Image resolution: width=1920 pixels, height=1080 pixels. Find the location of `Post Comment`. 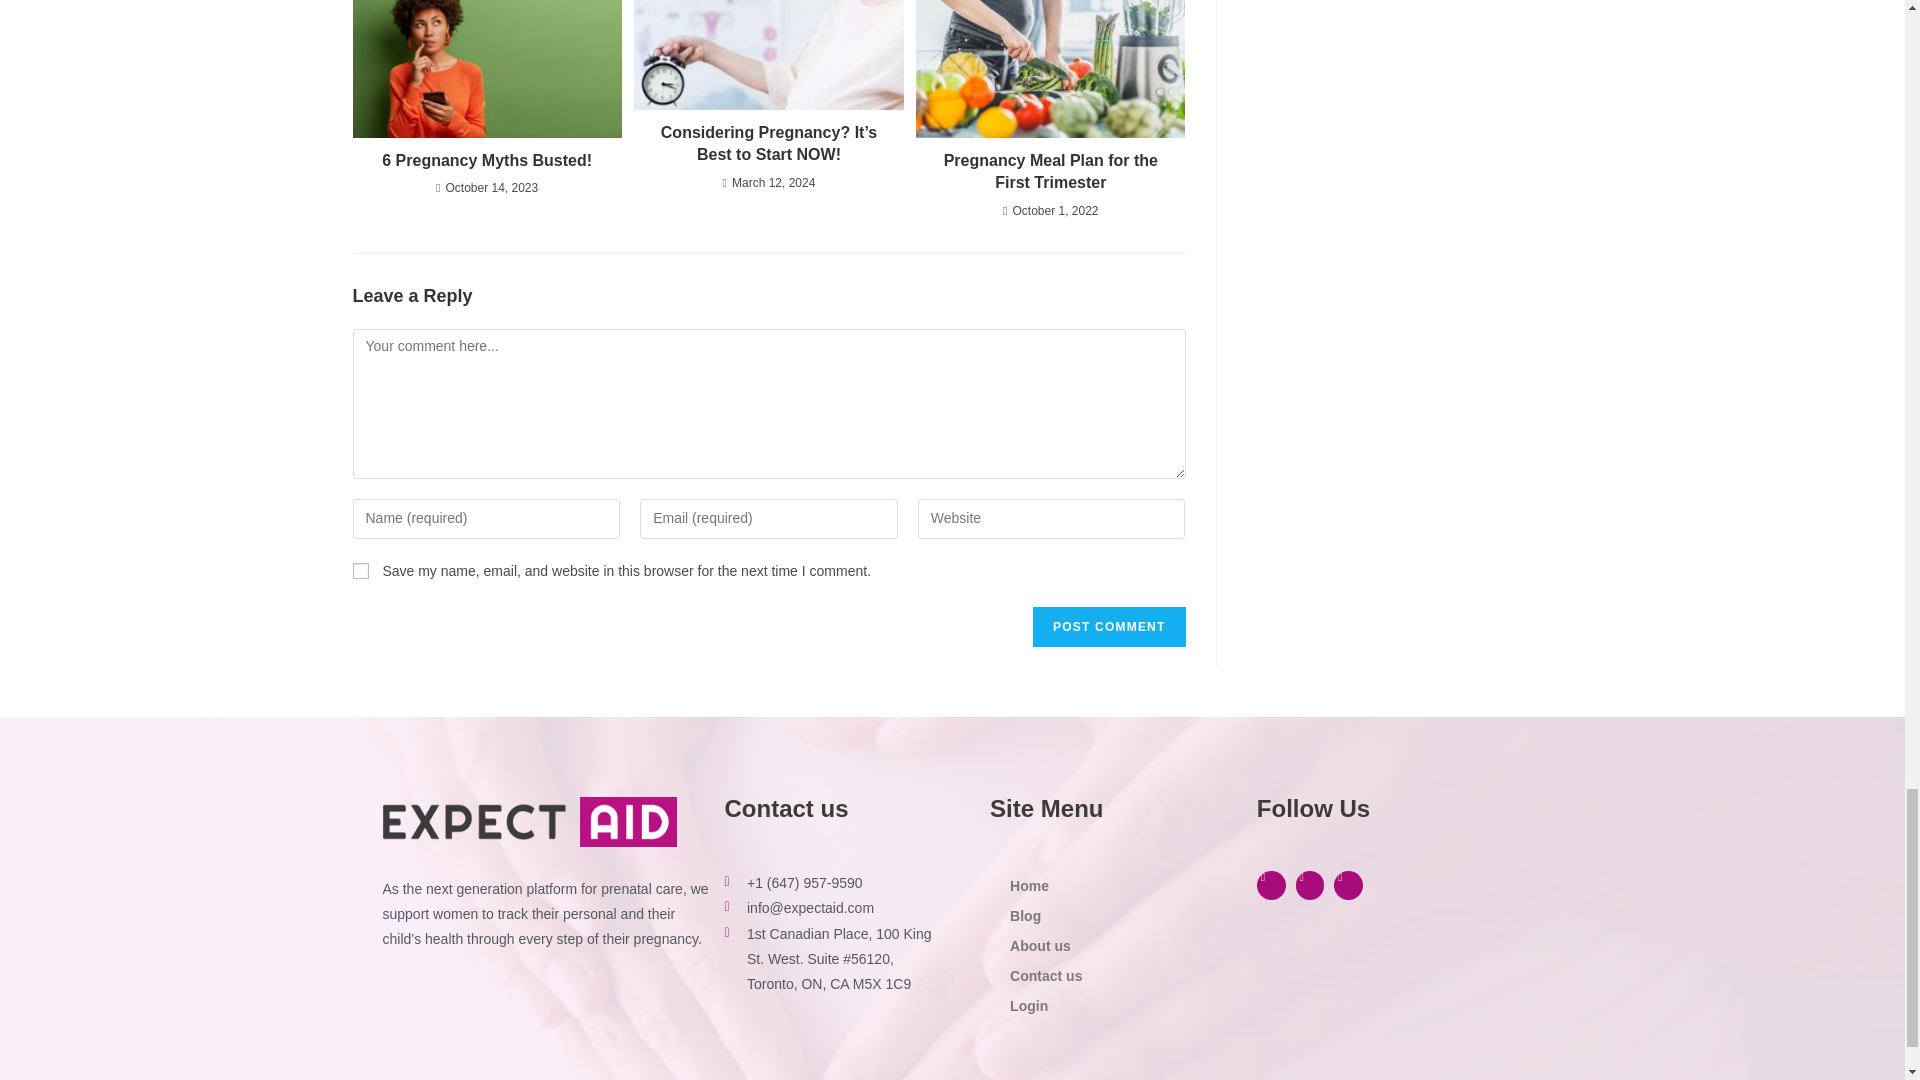

Post Comment is located at coordinates (1108, 626).